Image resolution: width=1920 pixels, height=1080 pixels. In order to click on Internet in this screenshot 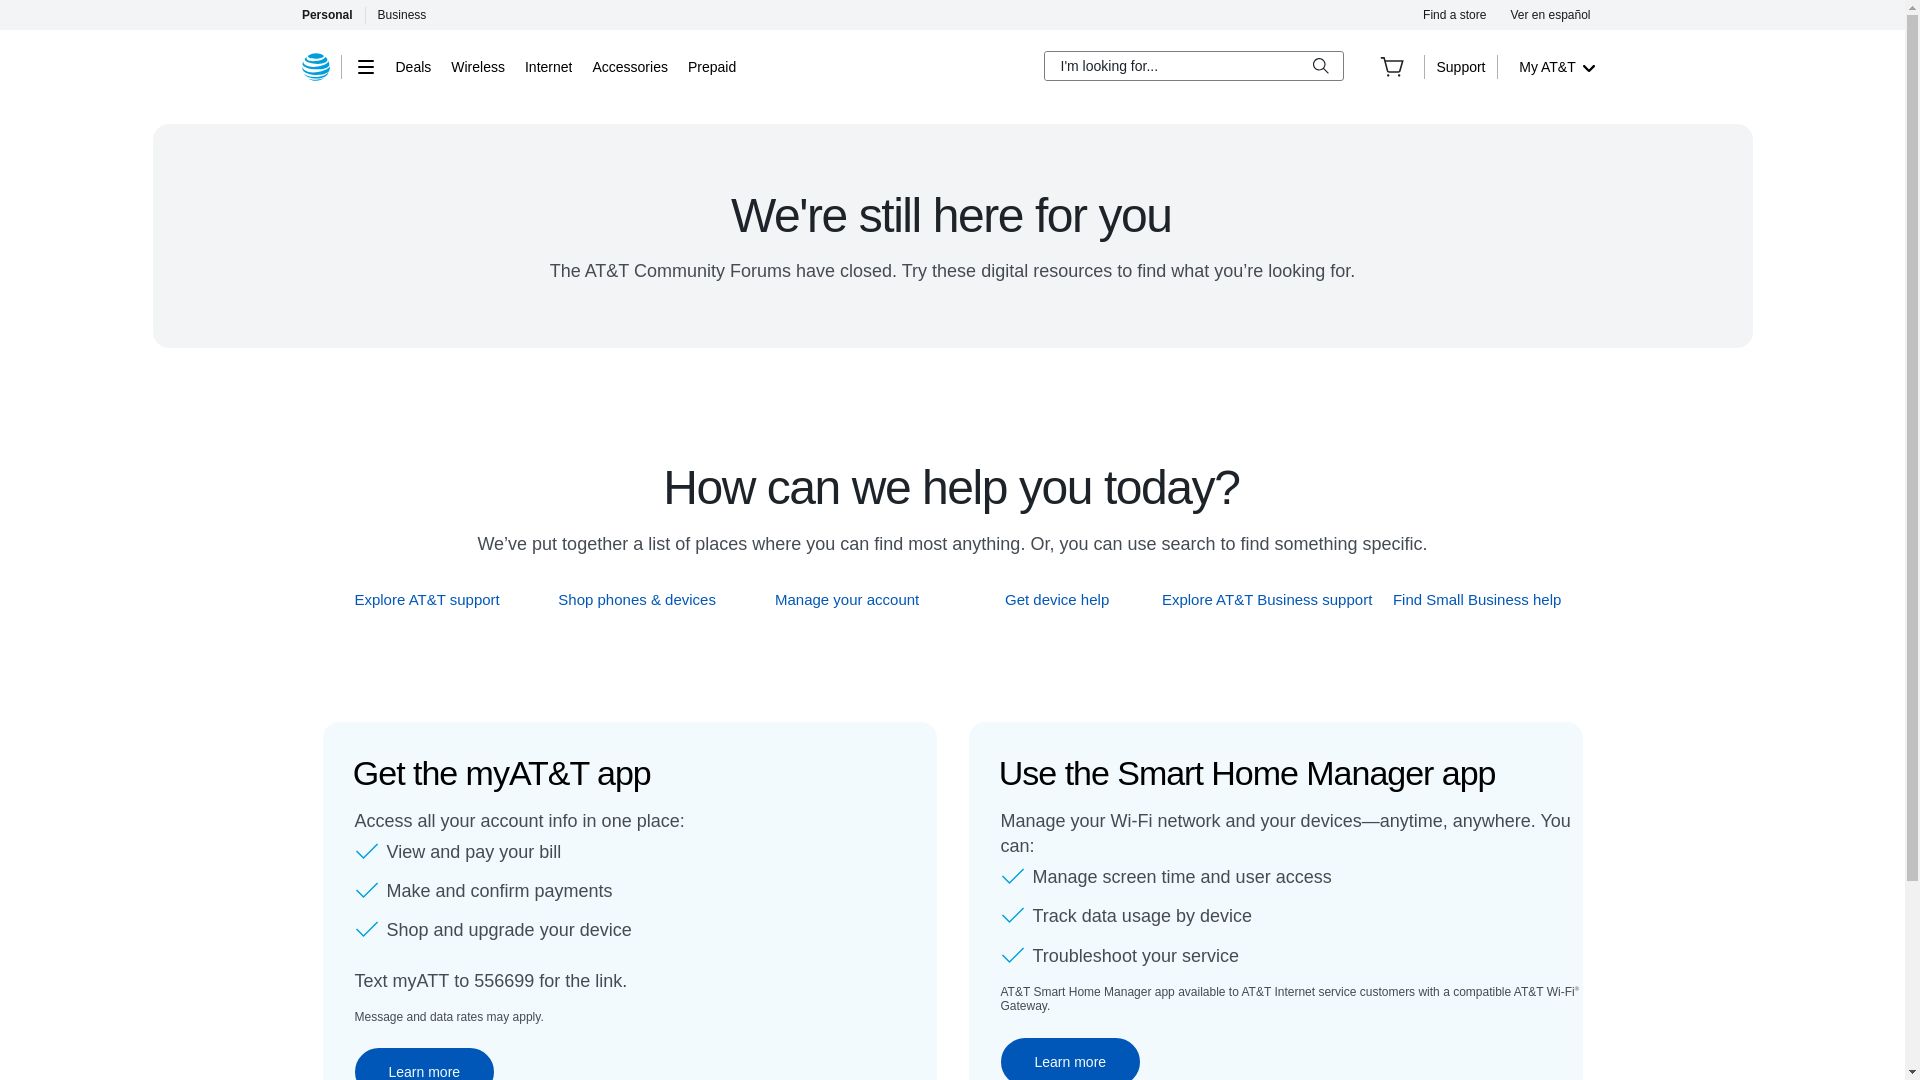, I will do `click(548, 66)`.